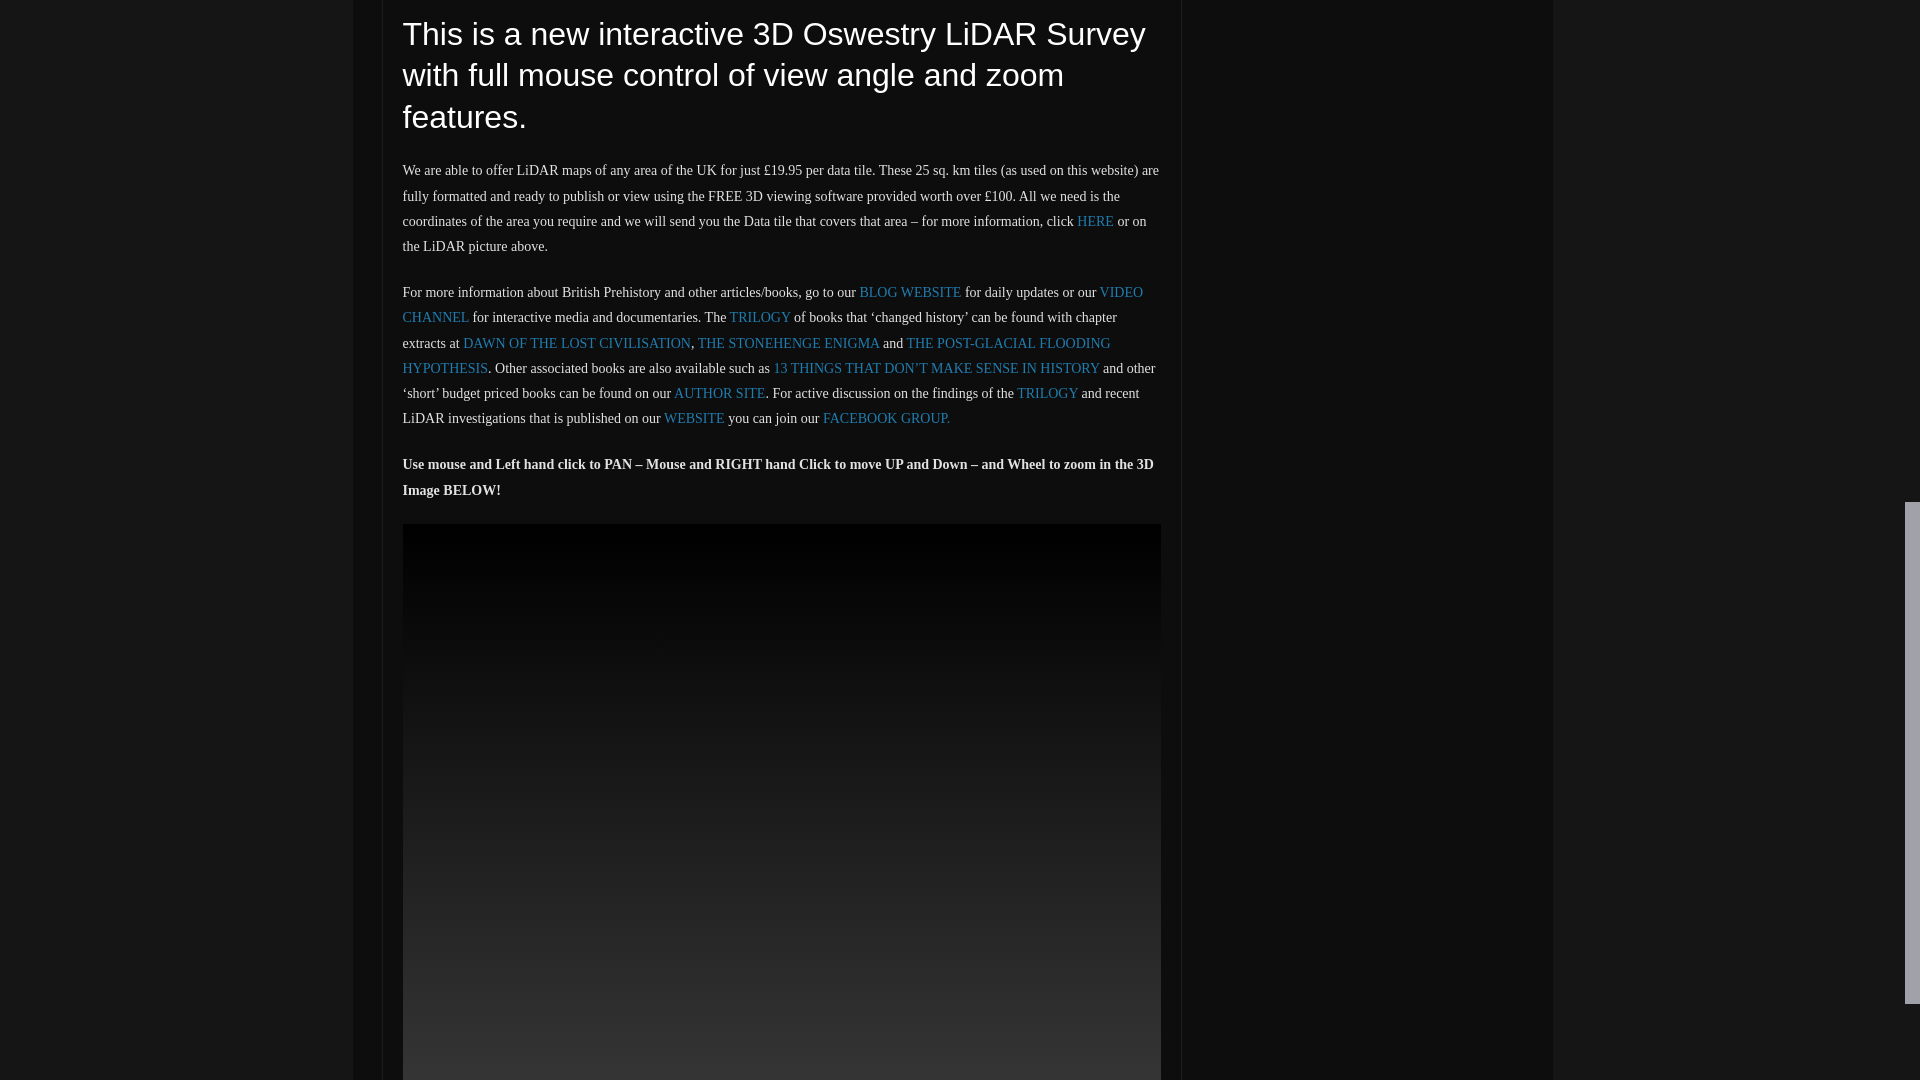 The image size is (1920, 1080). Describe the element at coordinates (570, 1) in the screenshot. I see `July 31, 2023` at that location.